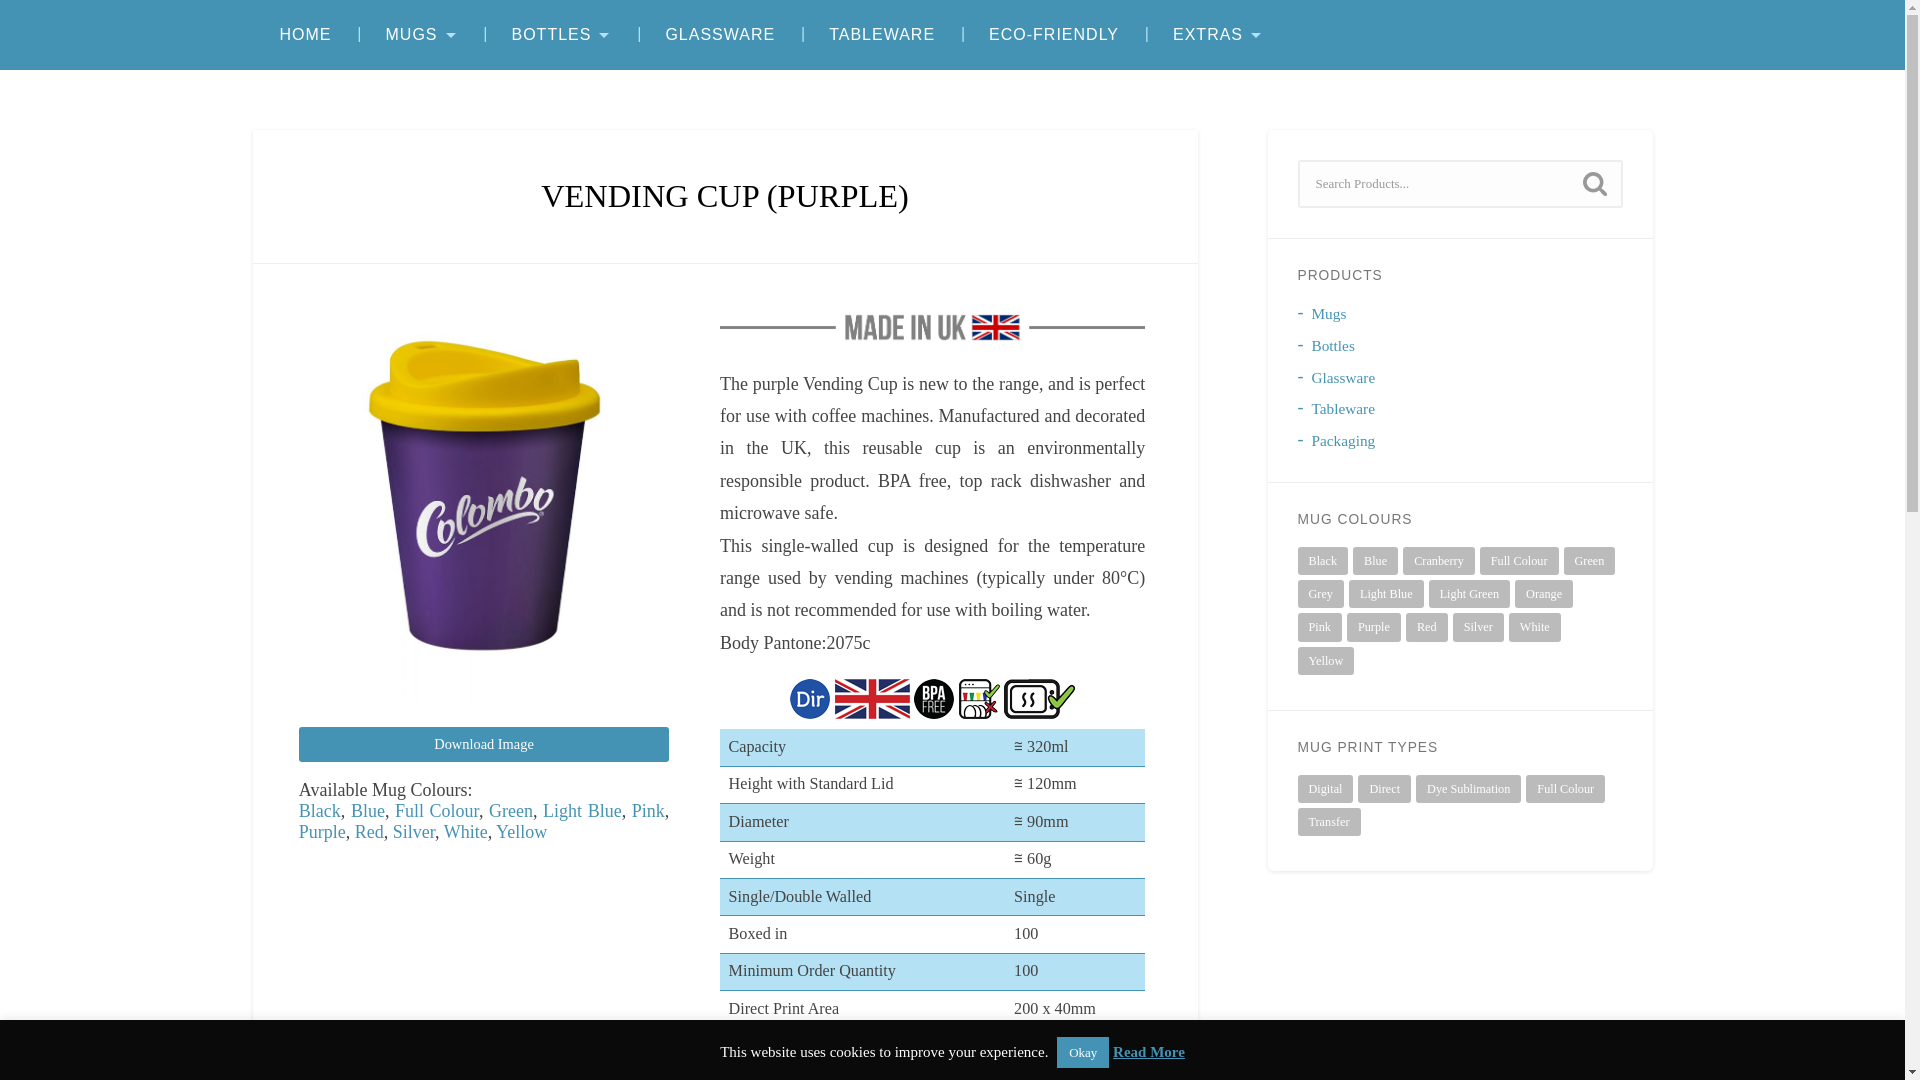 The height and width of the screenshot is (1080, 1920). I want to click on Top Rack Domestic Dishwasher Safe, so click(979, 699).